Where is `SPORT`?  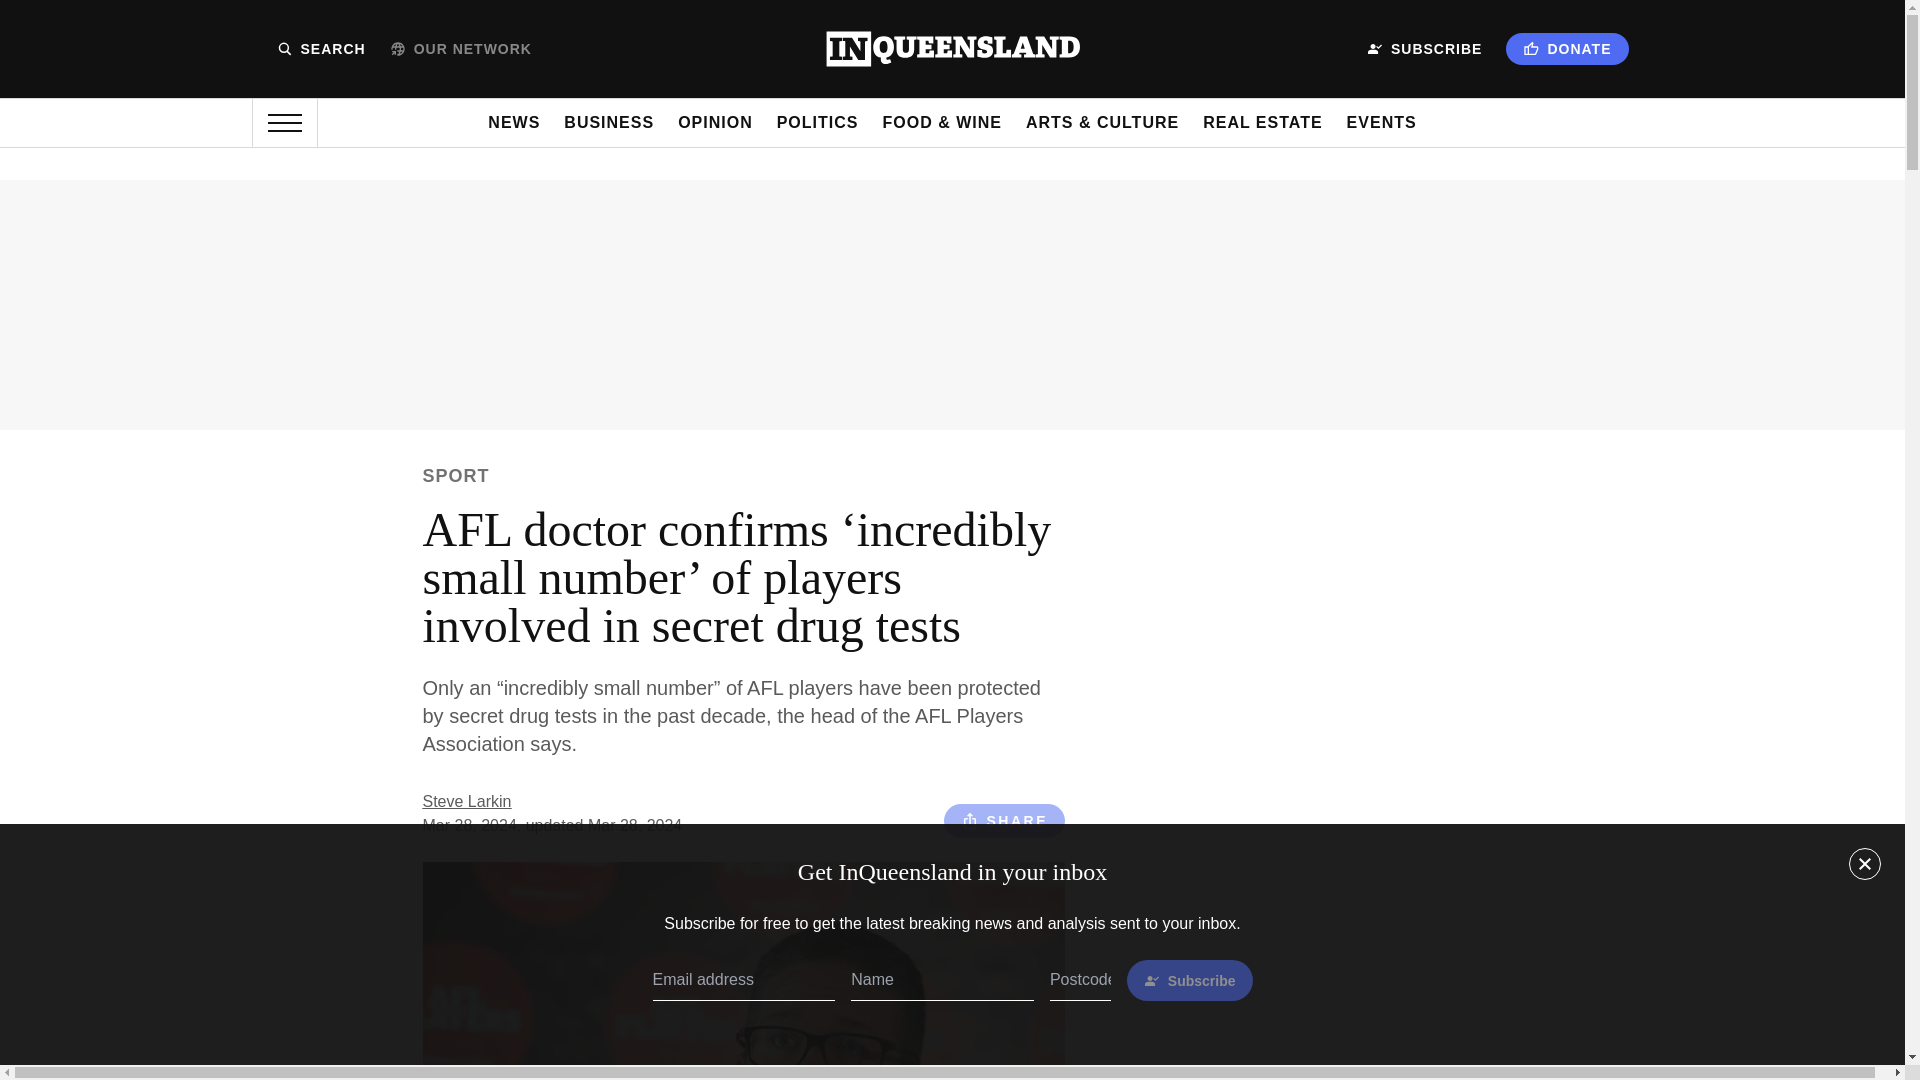 SPORT is located at coordinates (456, 476).